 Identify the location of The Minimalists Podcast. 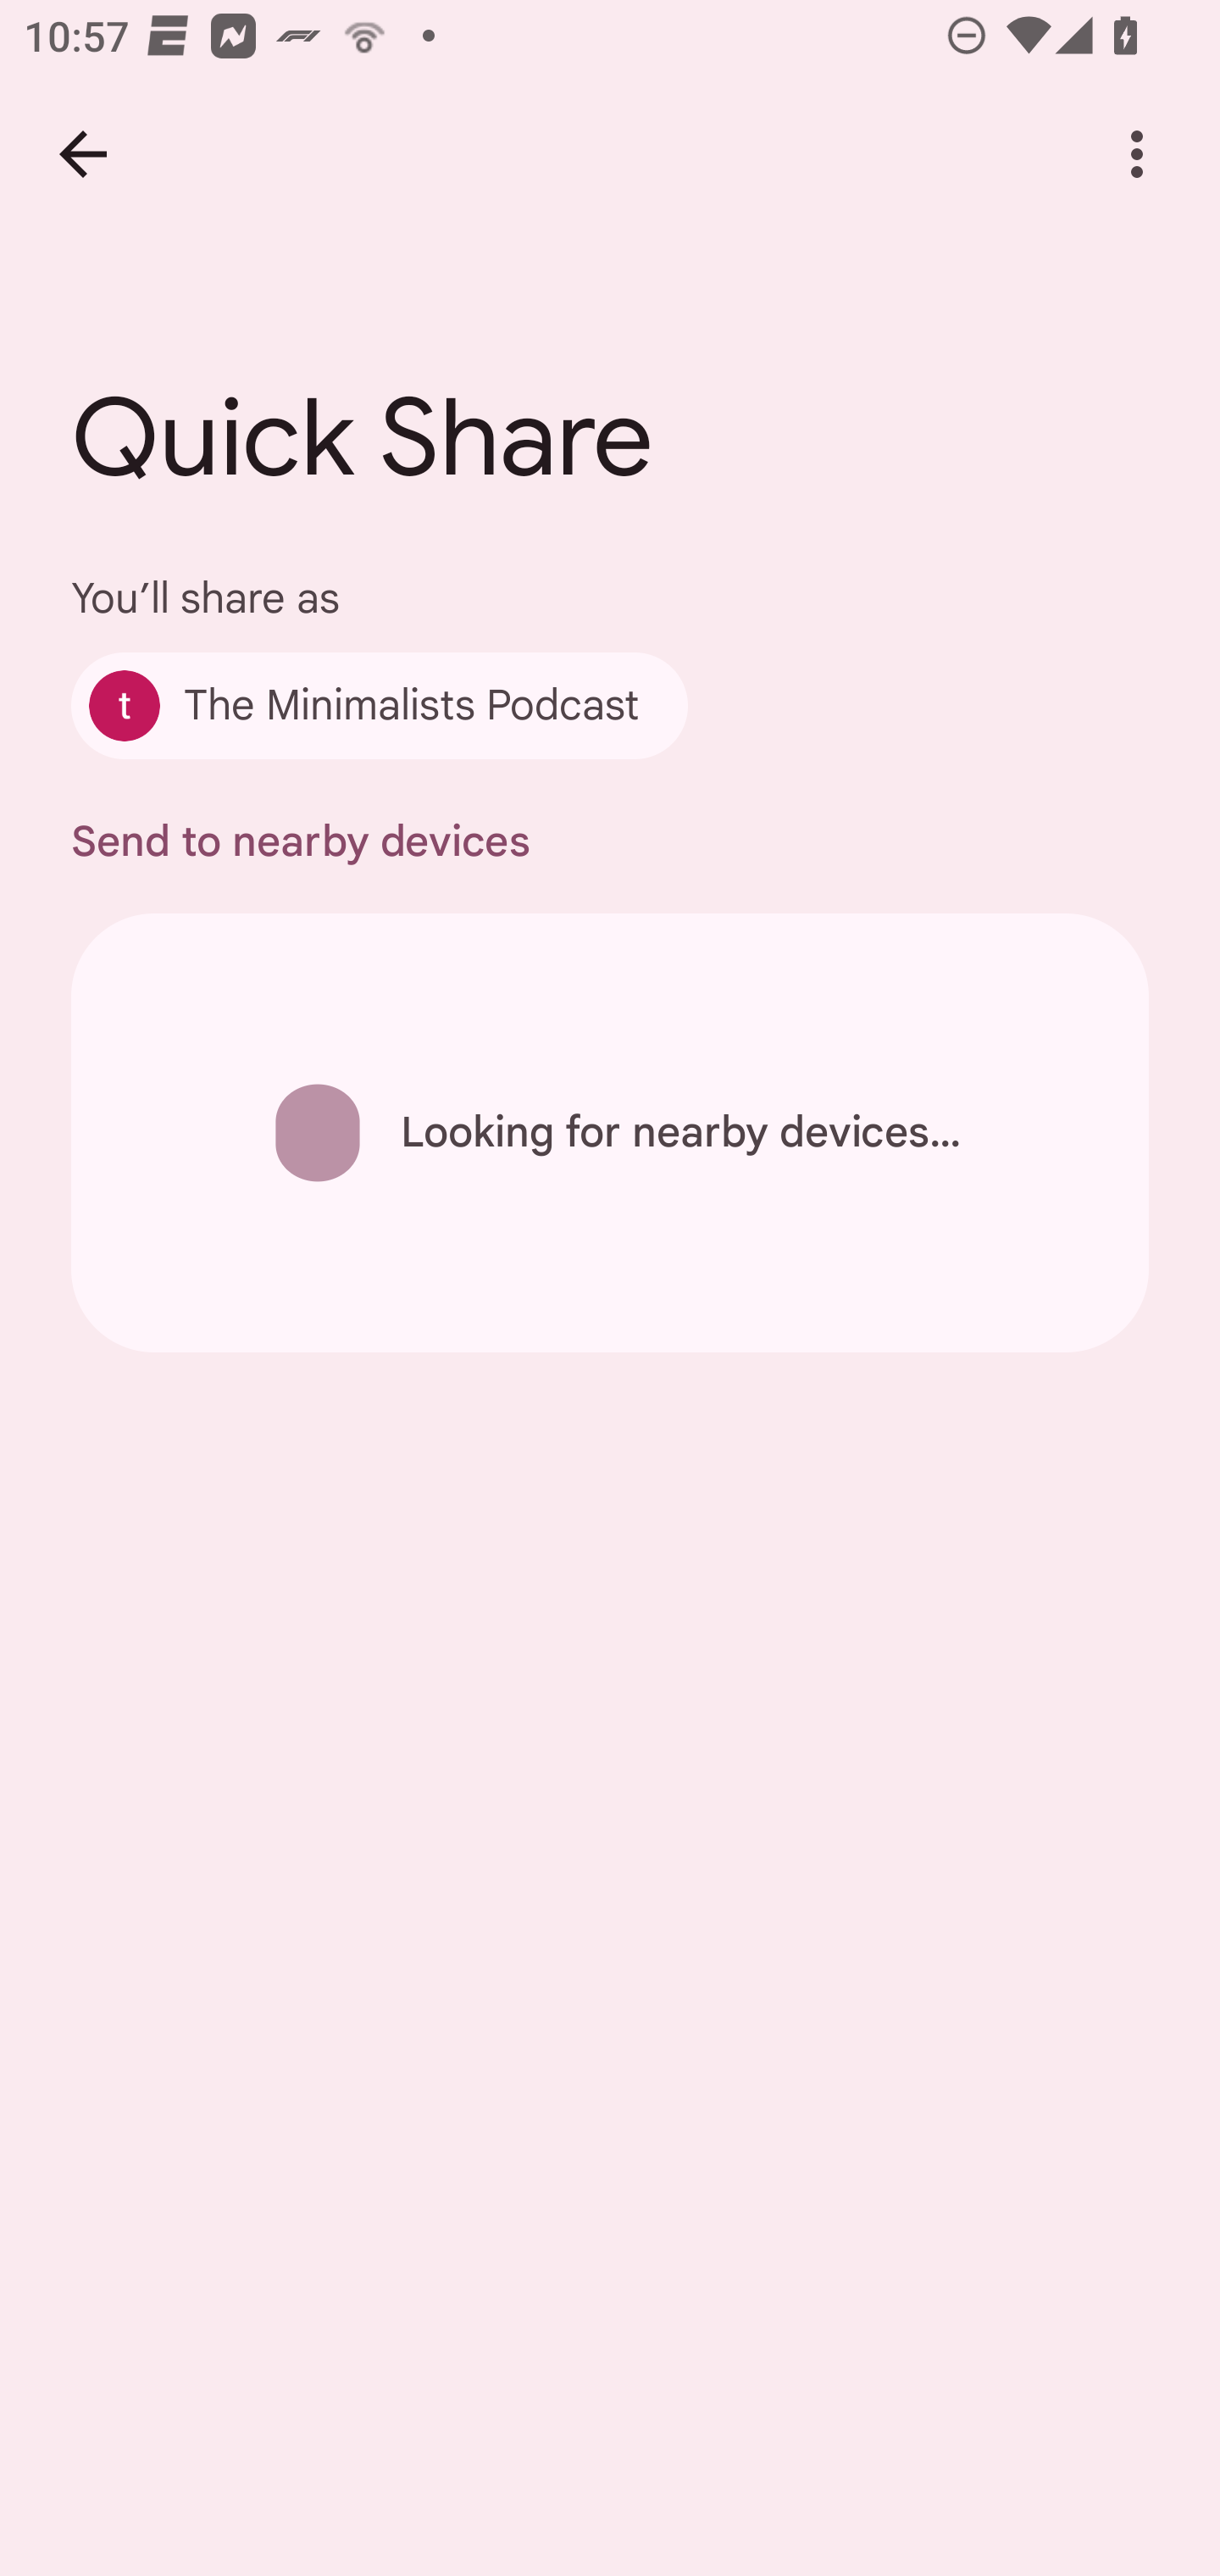
(380, 705).